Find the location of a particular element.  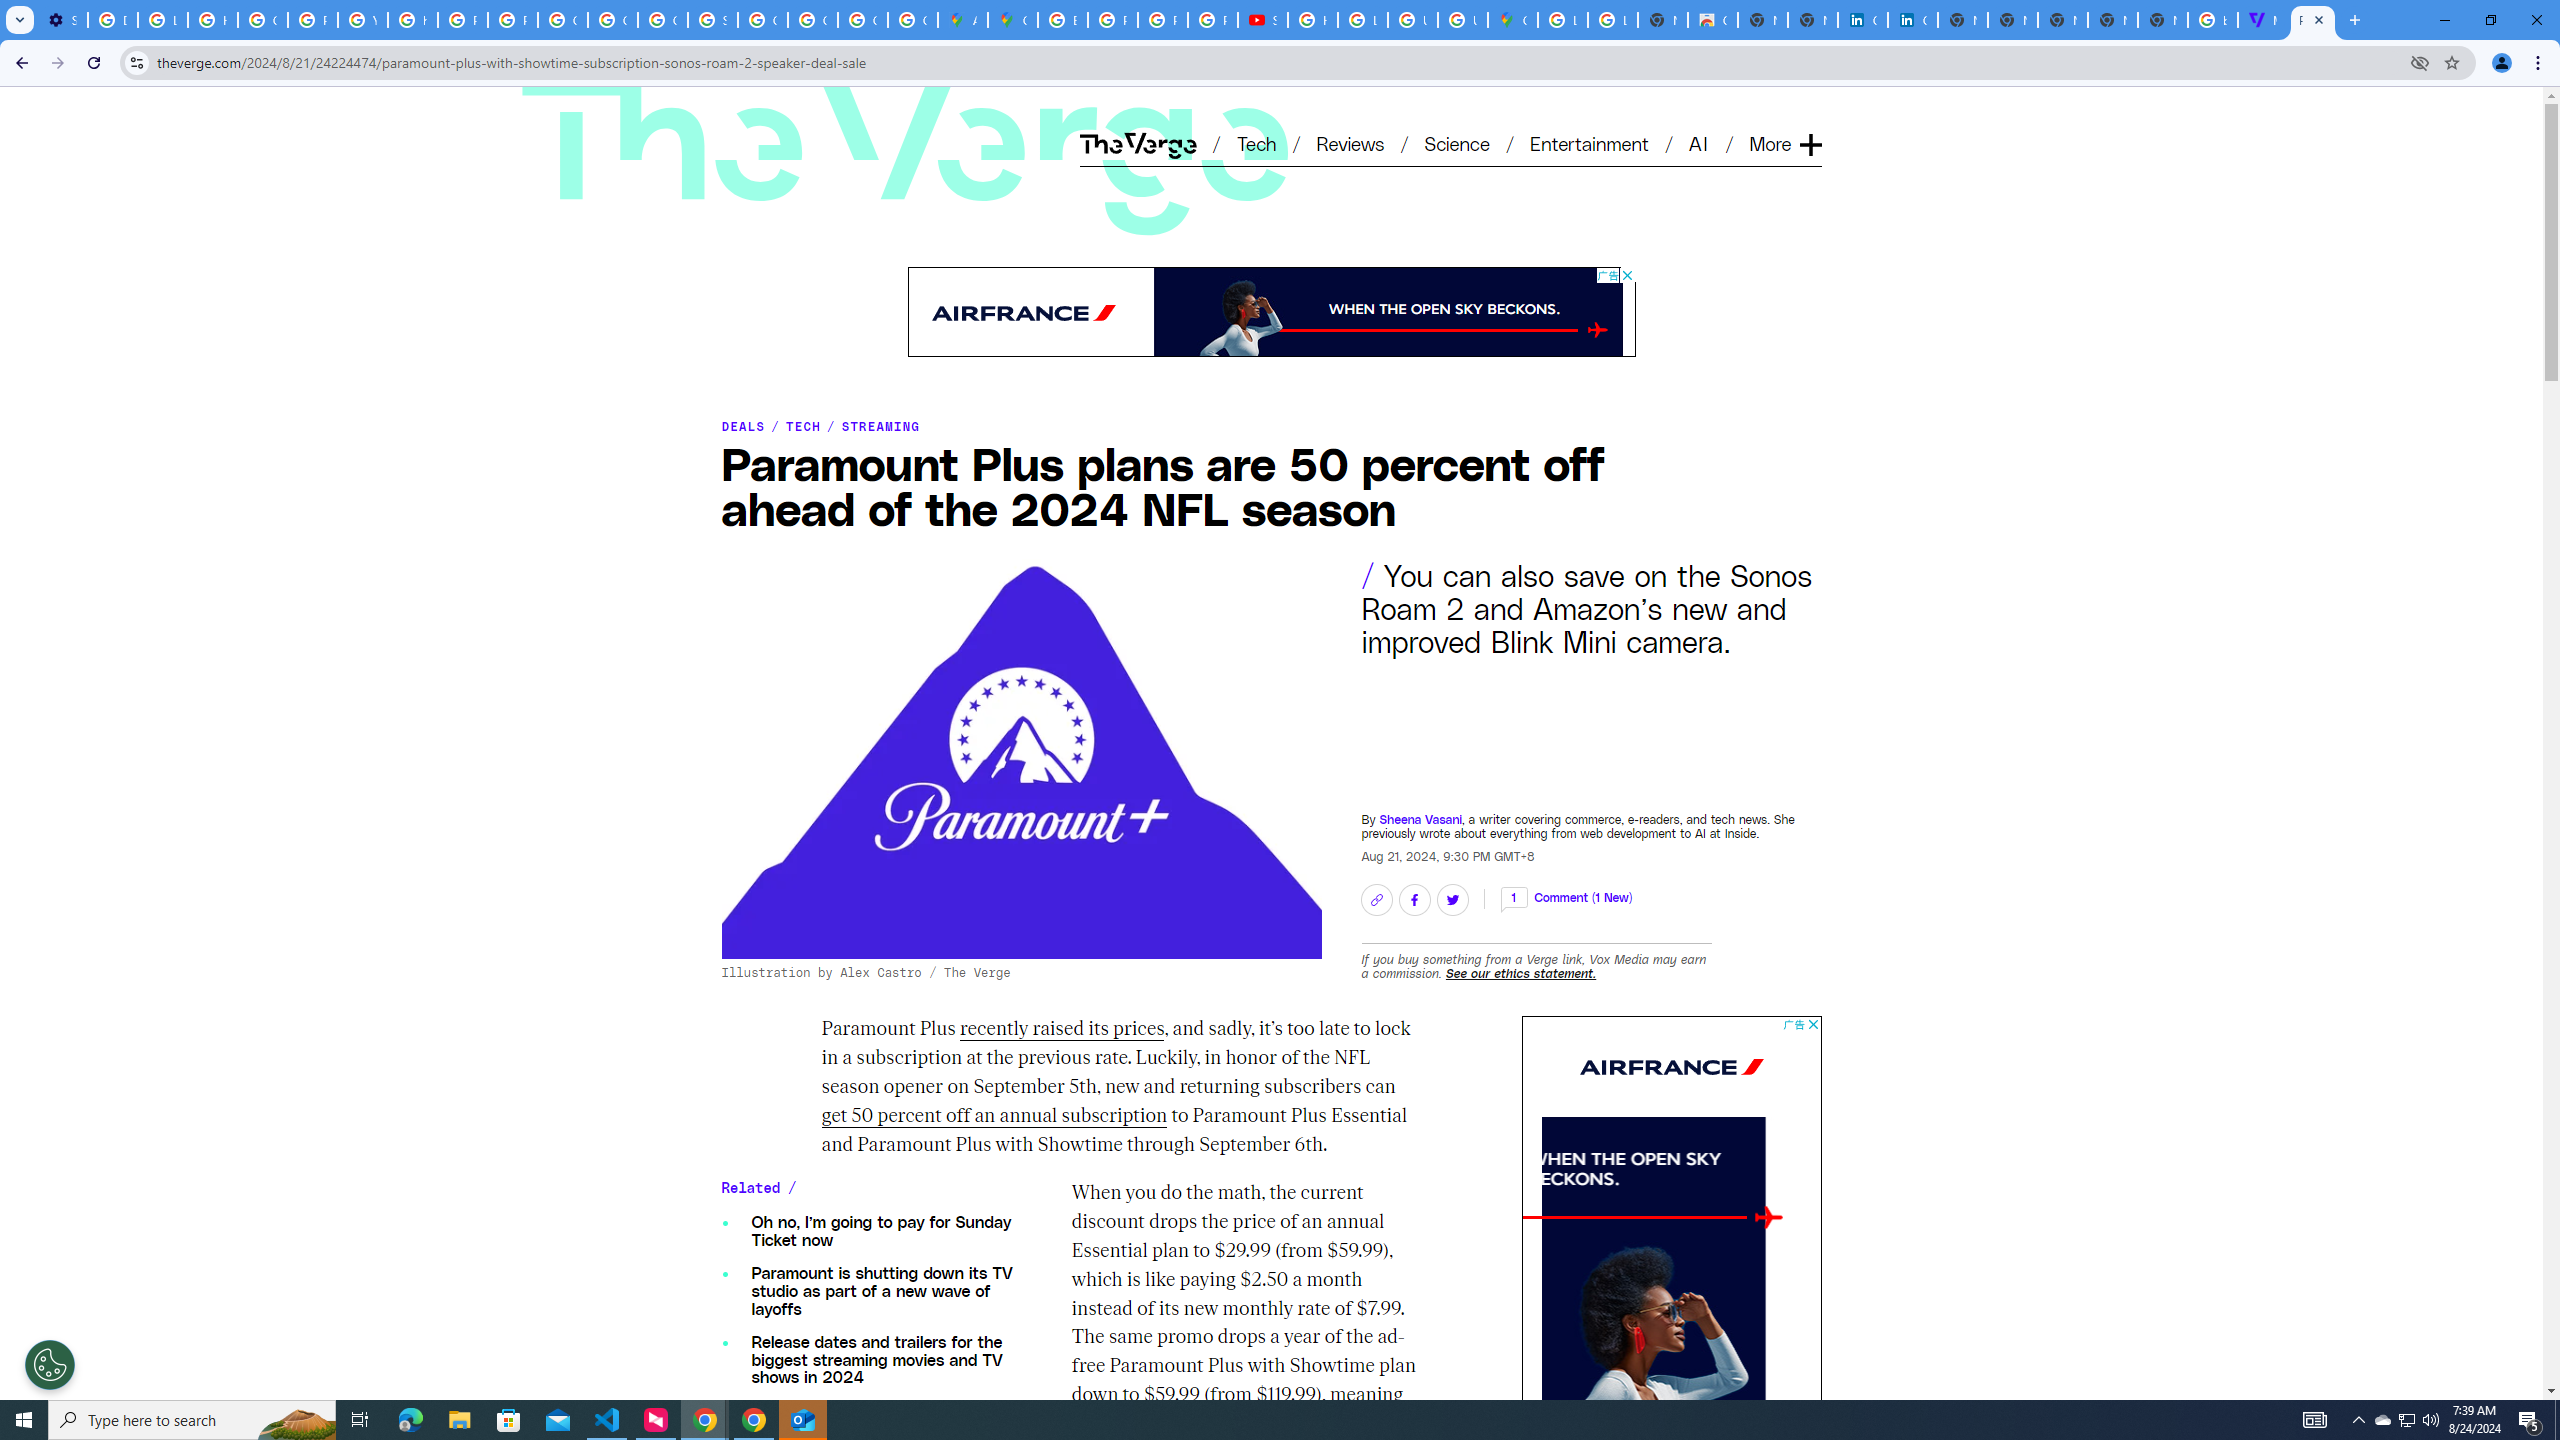

AutomationID: cbb is located at coordinates (1812, 1024).